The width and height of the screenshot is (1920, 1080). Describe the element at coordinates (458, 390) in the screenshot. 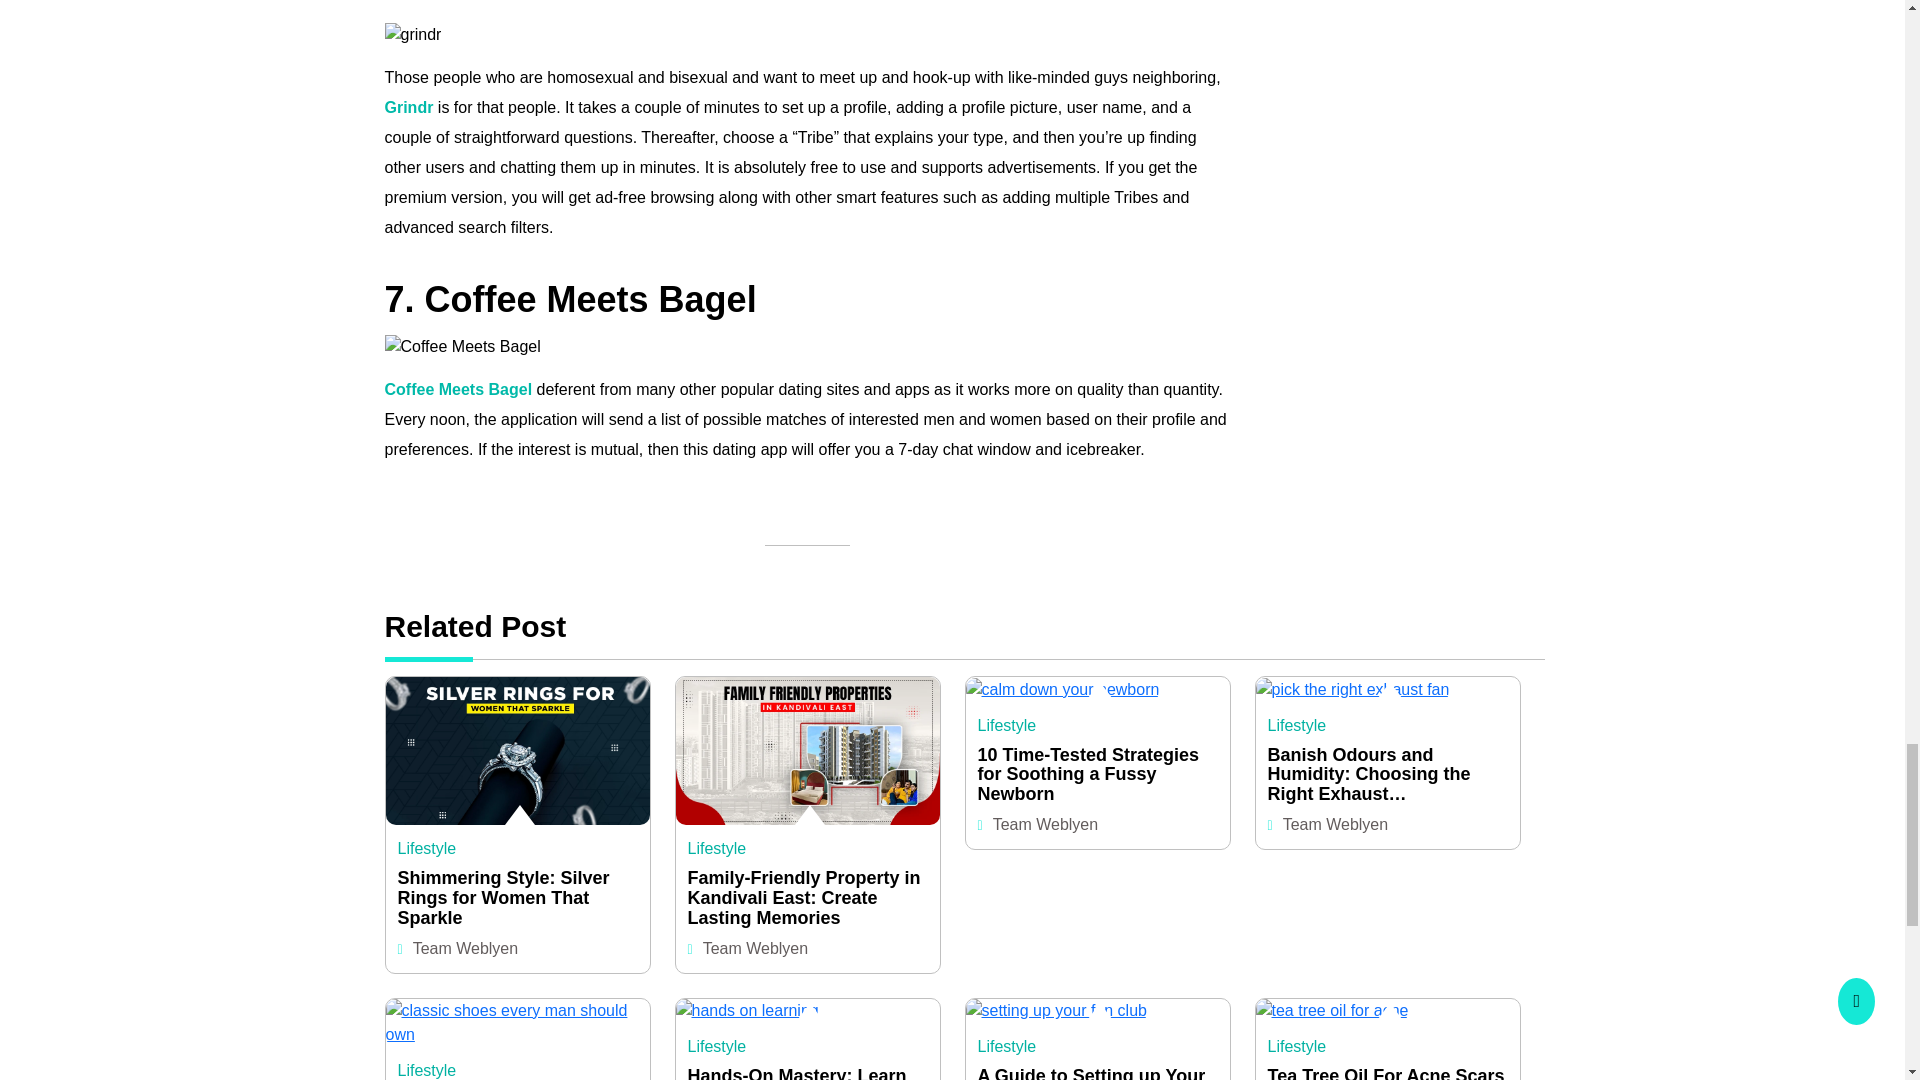

I see `Coffee Meets Bagel` at that location.